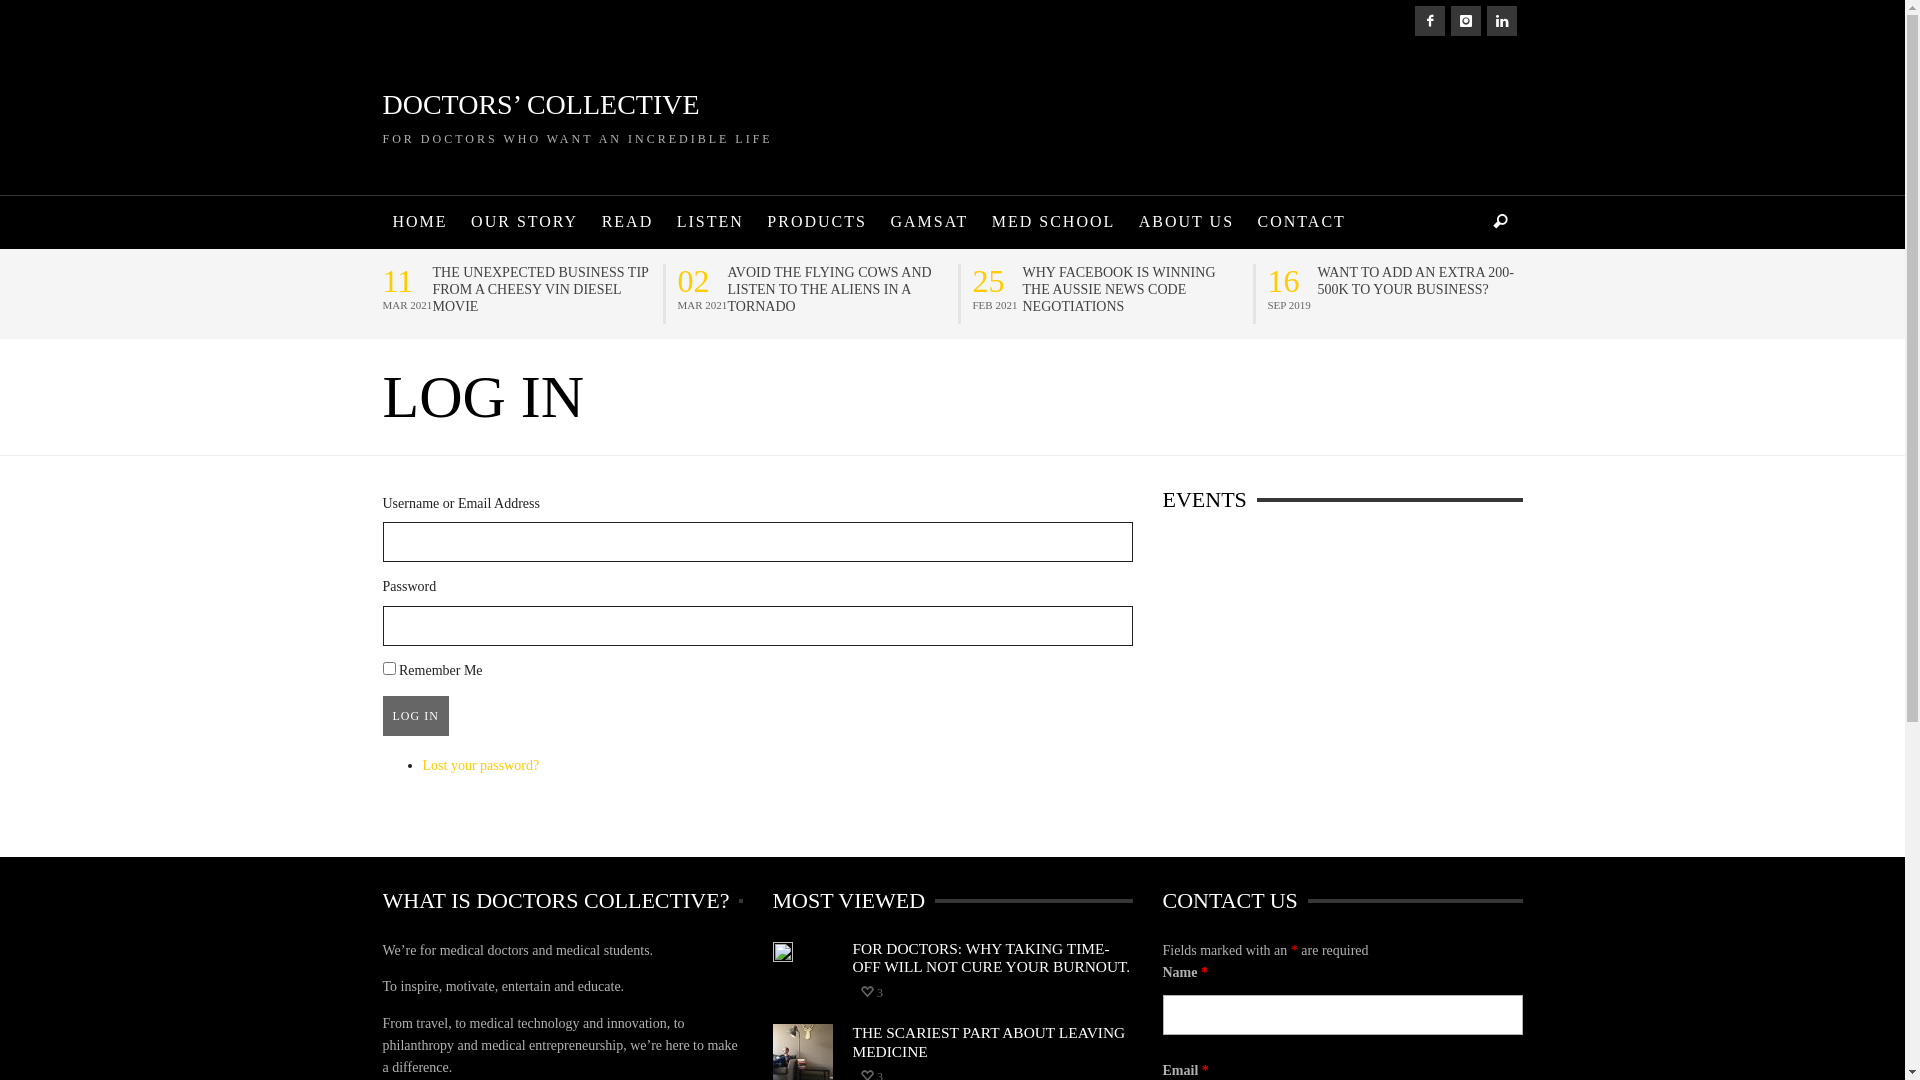 Image resolution: width=1920 pixels, height=1080 pixels. Describe the element at coordinates (415, 716) in the screenshot. I see `Log In` at that location.